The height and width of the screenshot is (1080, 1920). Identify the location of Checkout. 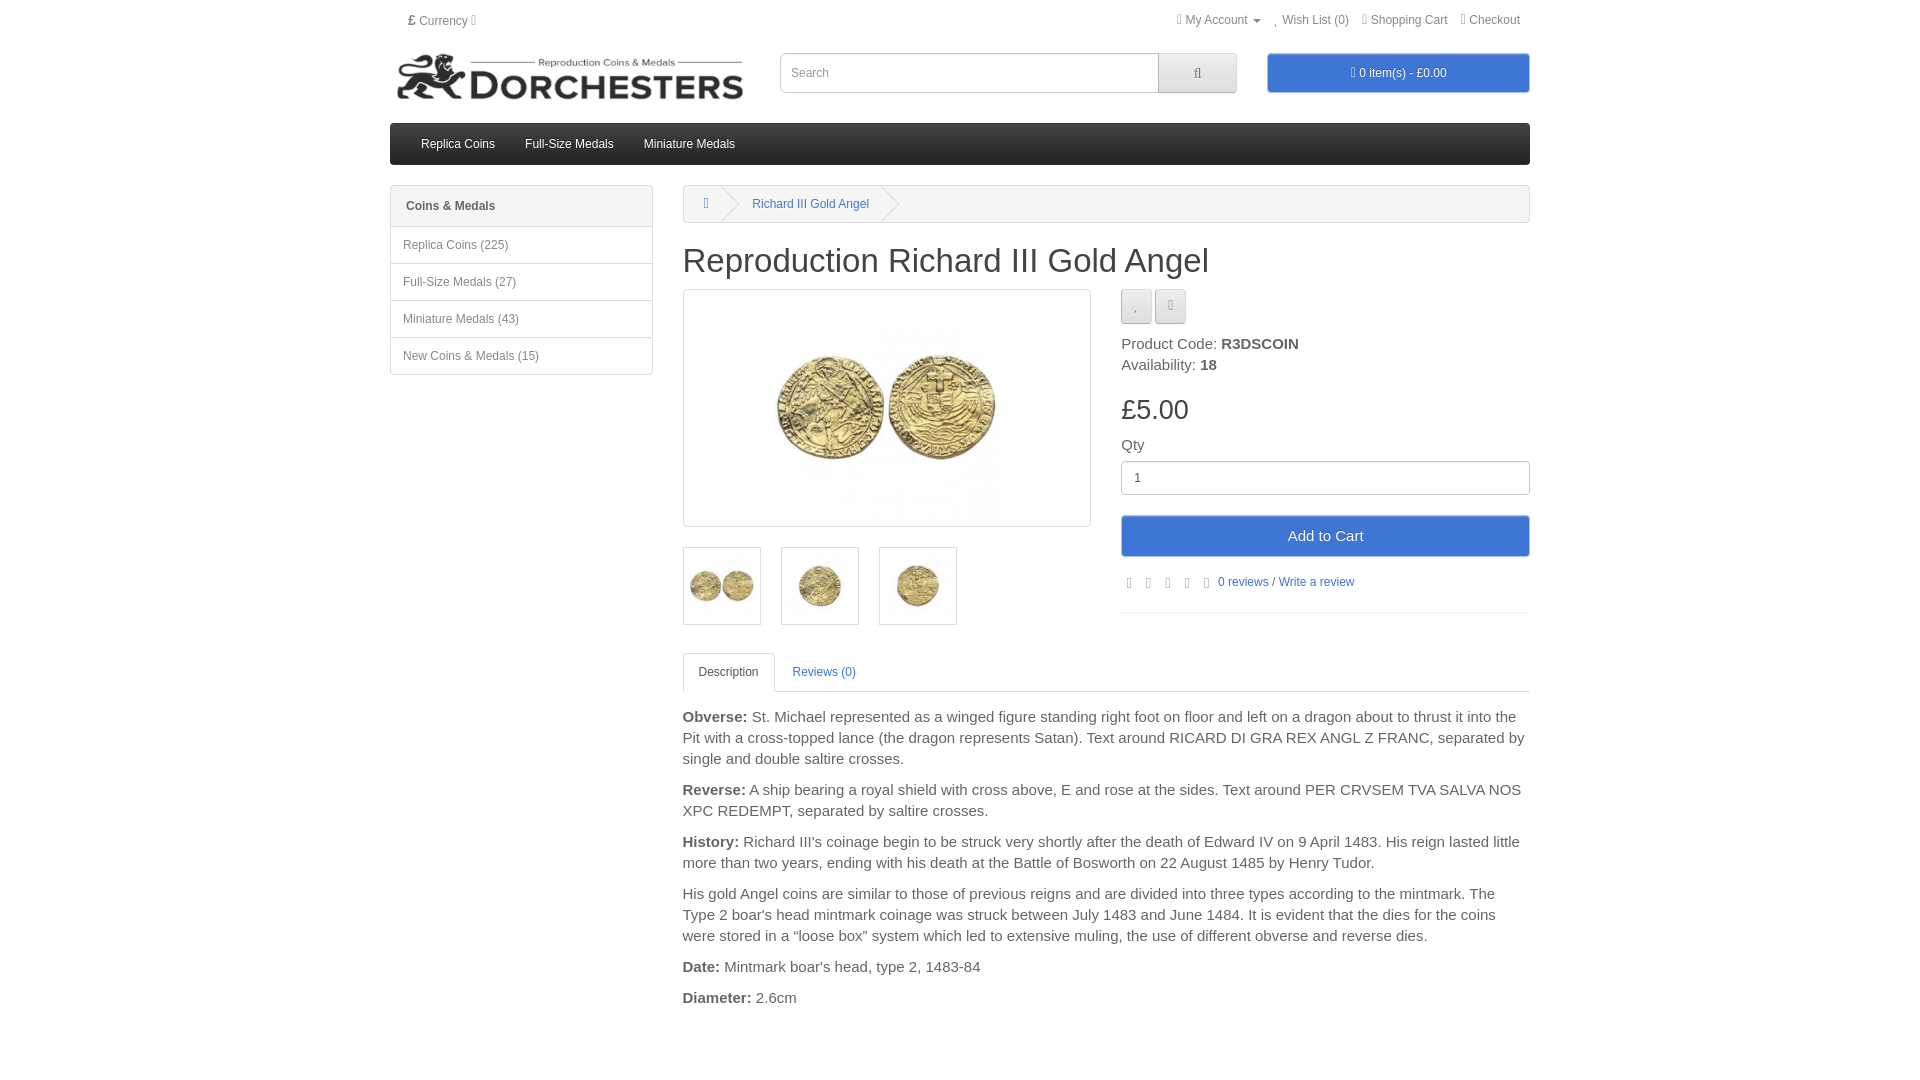
(1490, 20).